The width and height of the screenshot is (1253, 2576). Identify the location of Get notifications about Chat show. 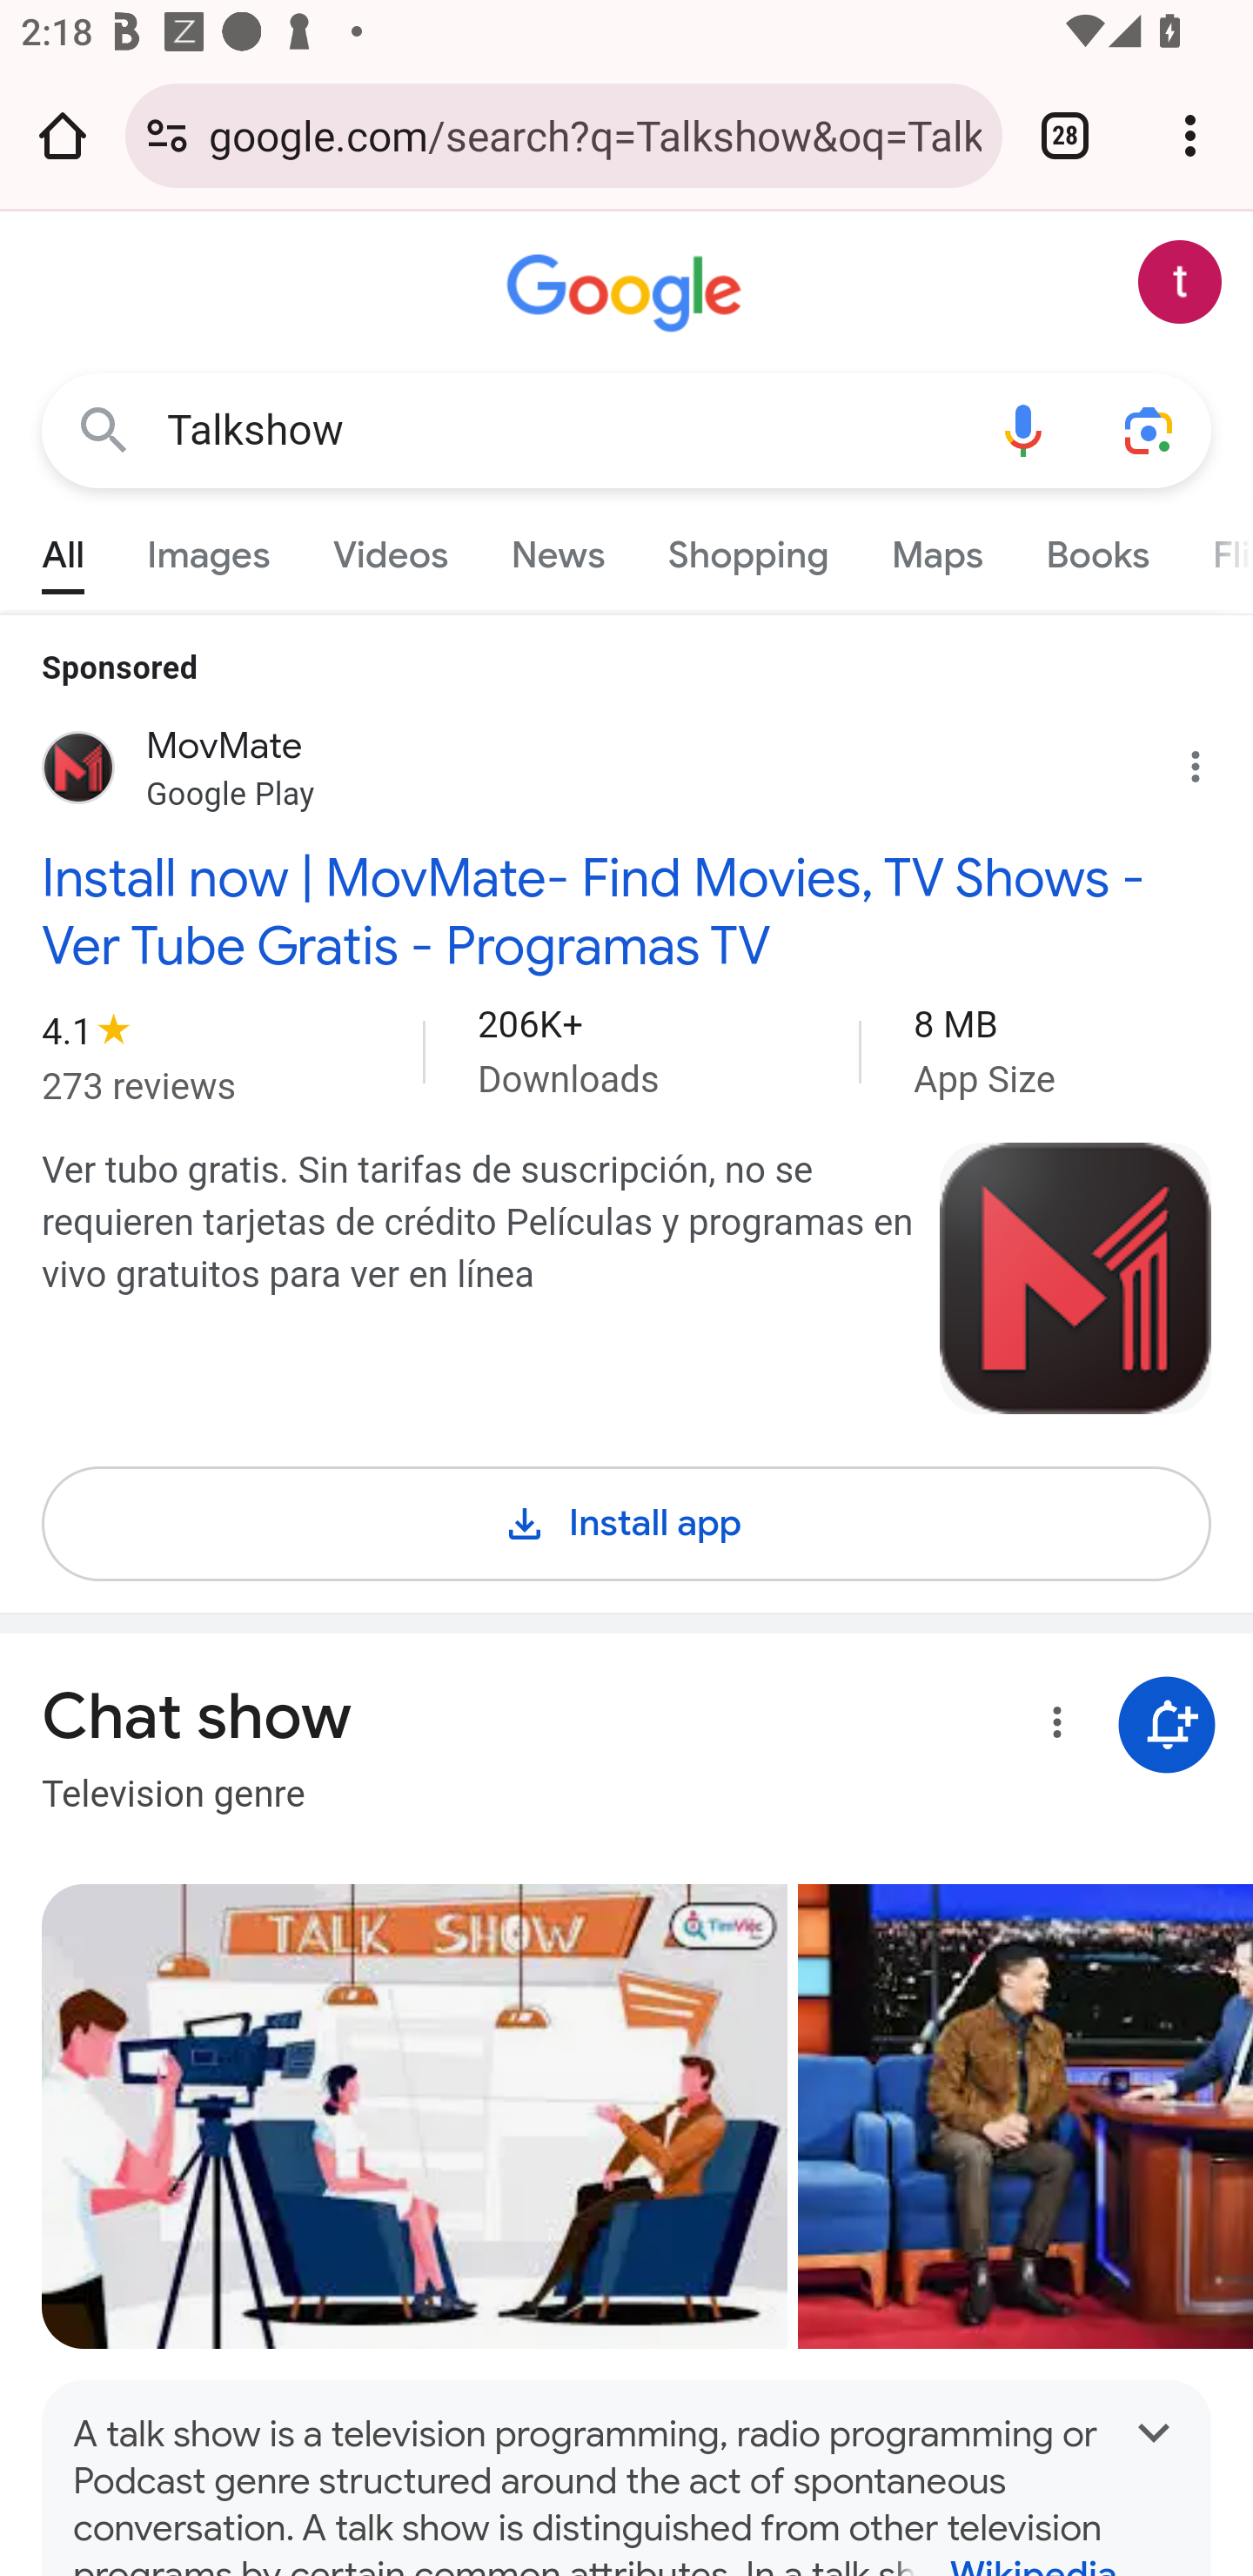
(1166, 1726).